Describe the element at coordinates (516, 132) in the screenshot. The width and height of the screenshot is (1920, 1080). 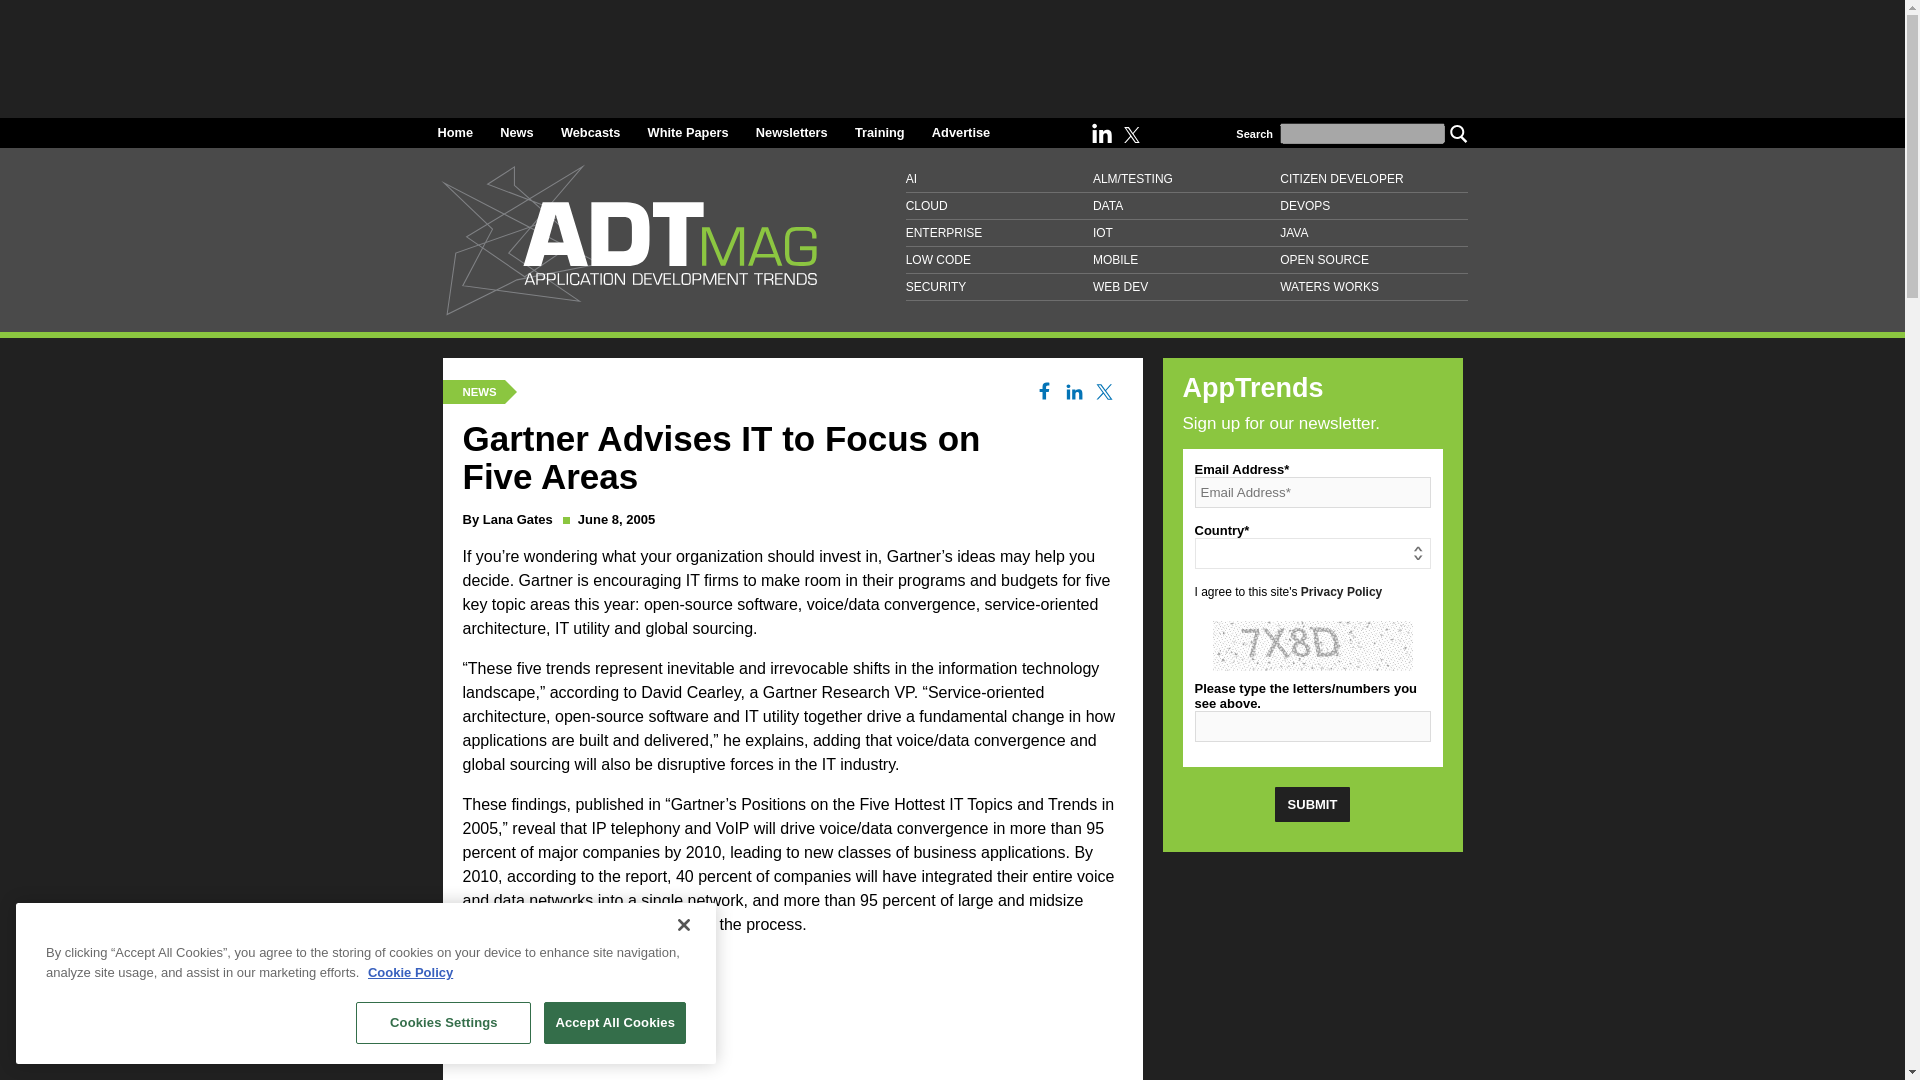
I see `News` at that location.